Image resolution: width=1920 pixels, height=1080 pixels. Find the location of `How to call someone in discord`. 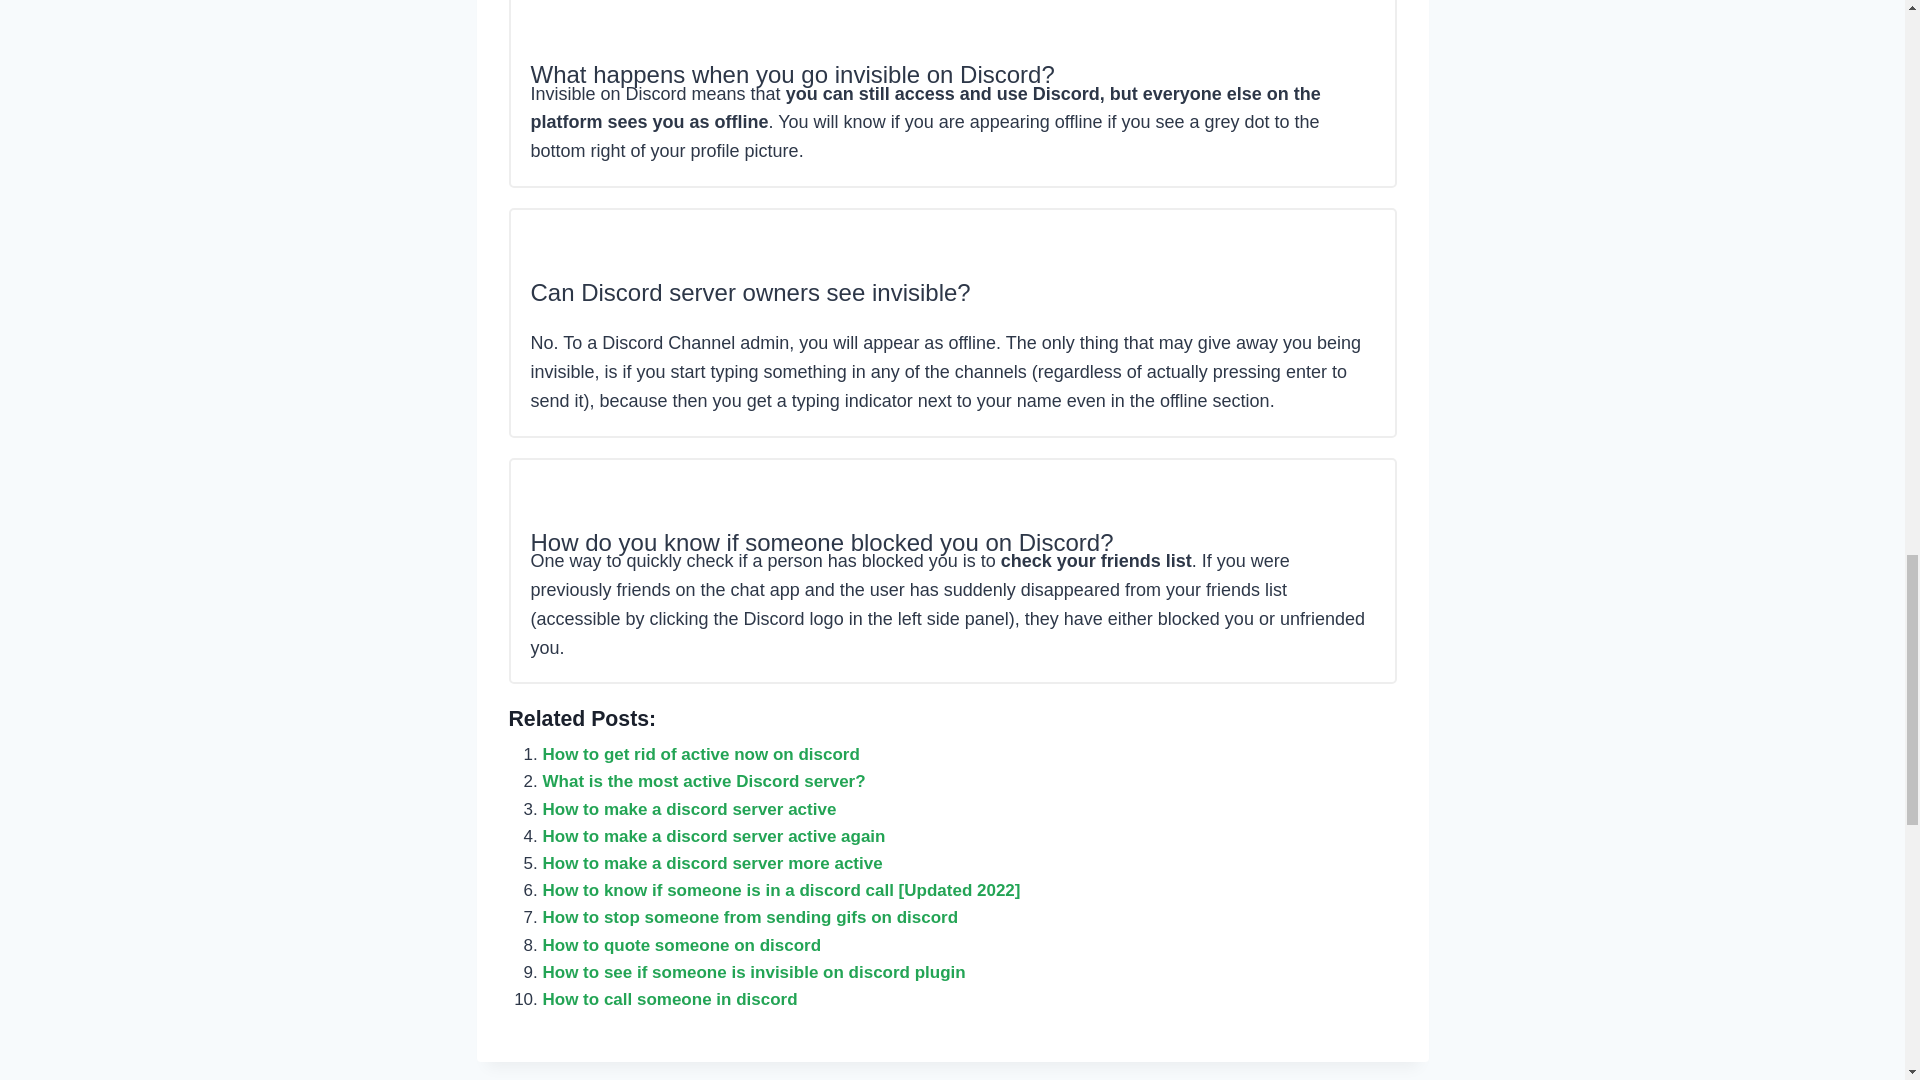

How to call someone in discord is located at coordinates (668, 999).